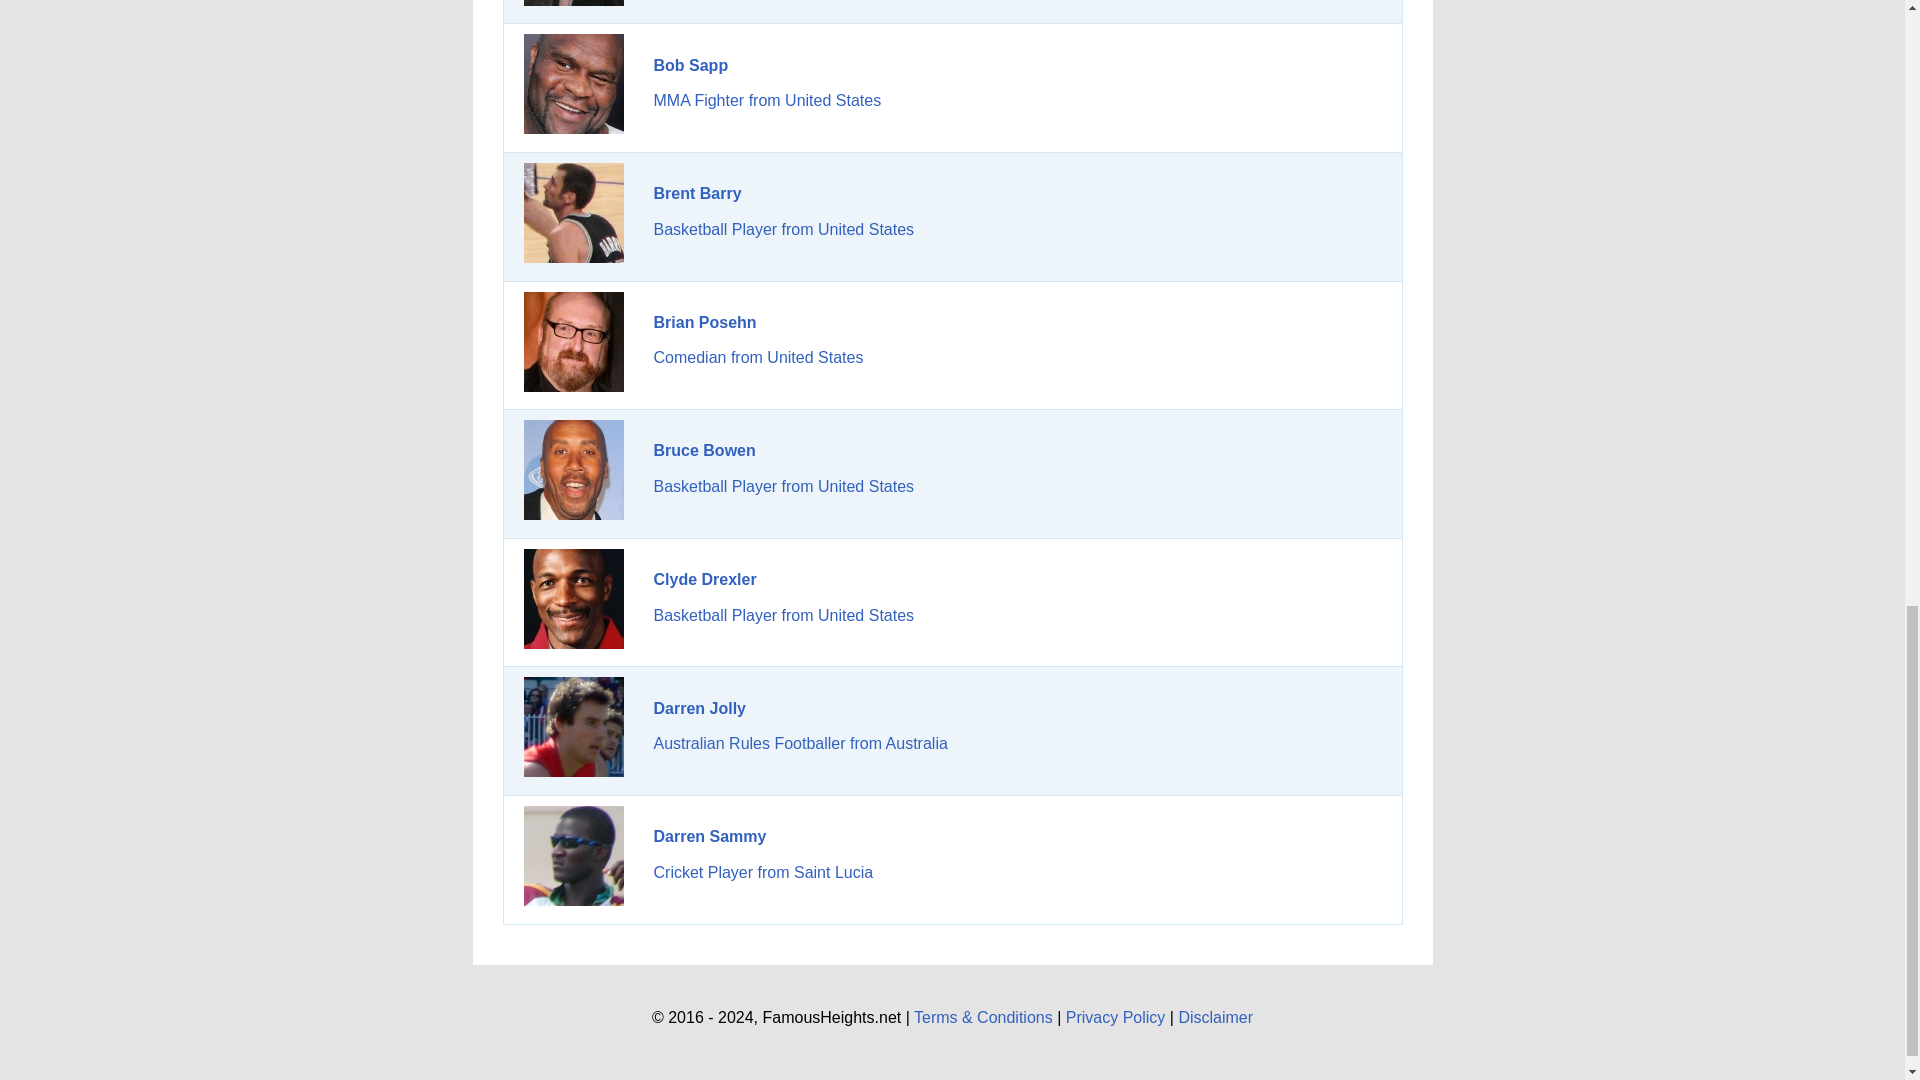 The image size is (1920, 1080). I want to click on Darren Jolly, so click(700, 708).